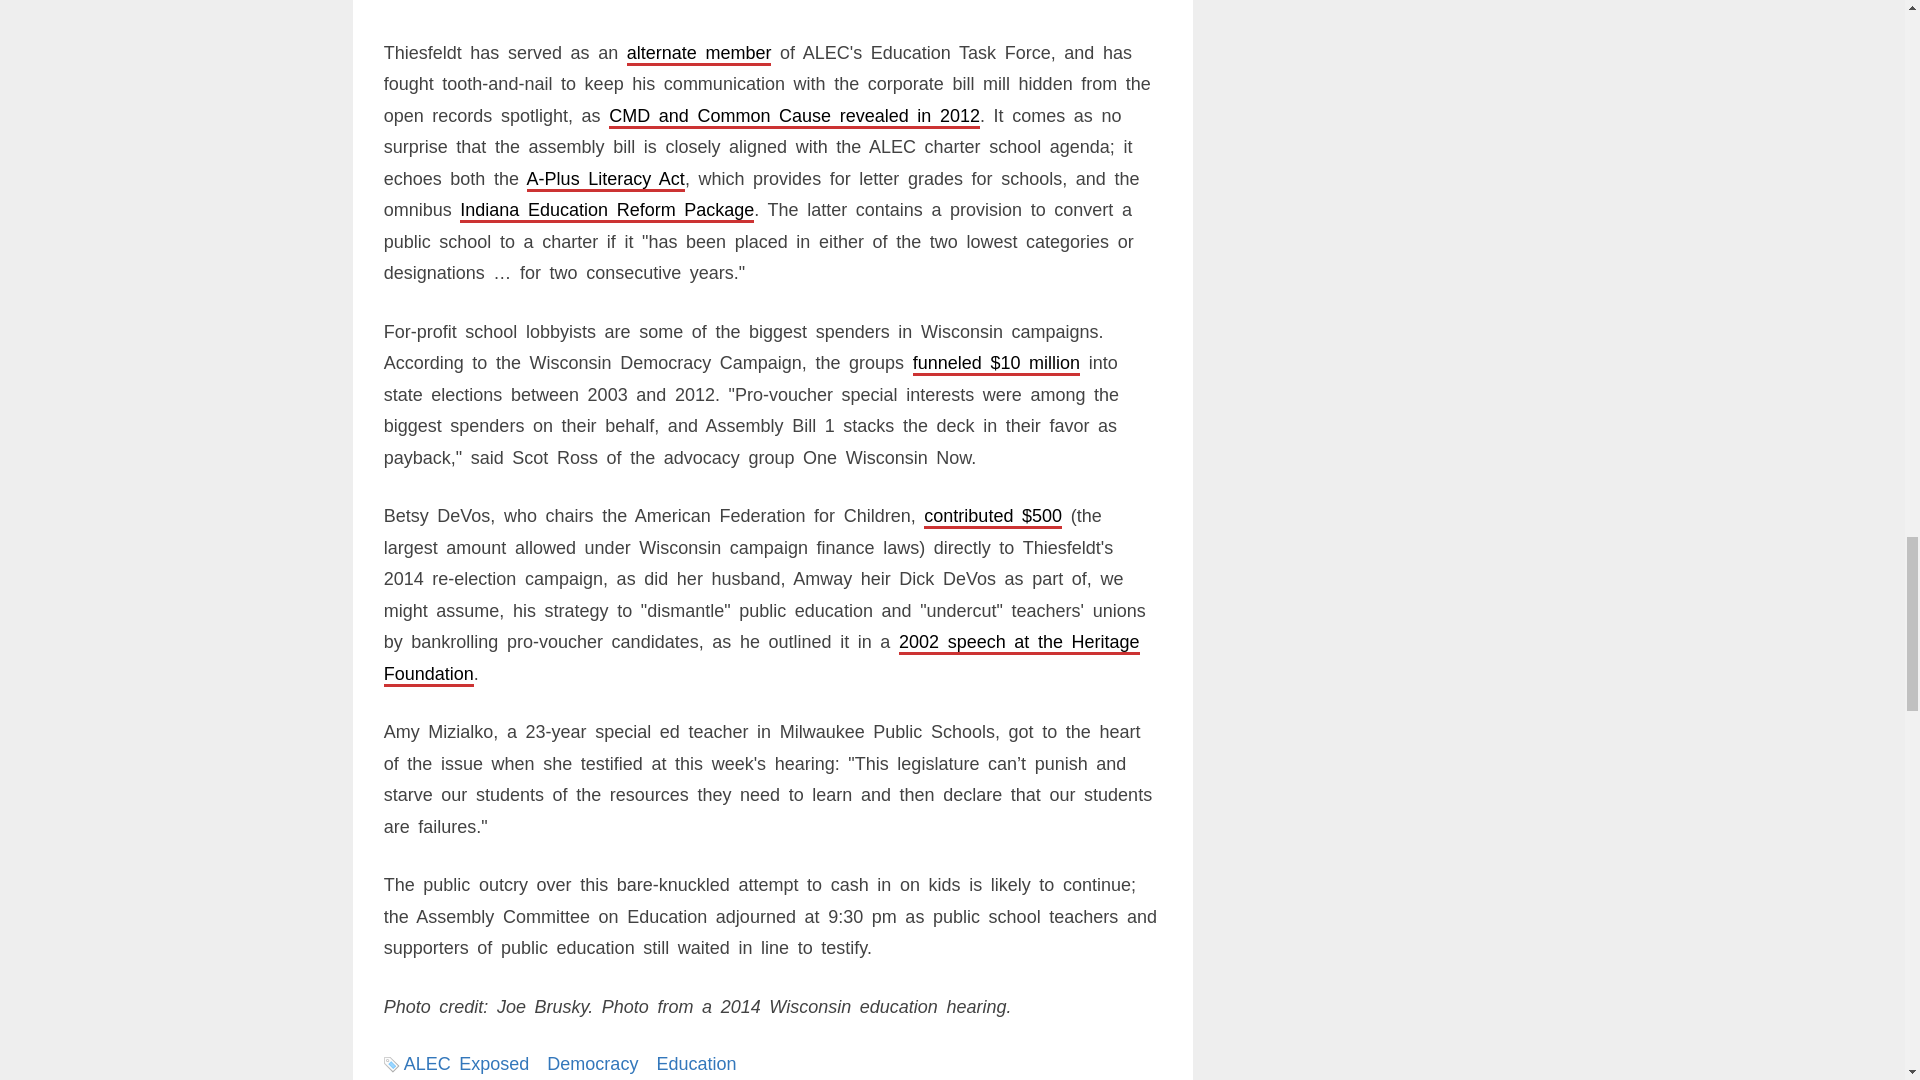 This screenshot has width=1920, height=1080. Describe the element at coordinates (762, 657) in the screenshot. I see `2002 speech at the Heritage Foundation` at that location.